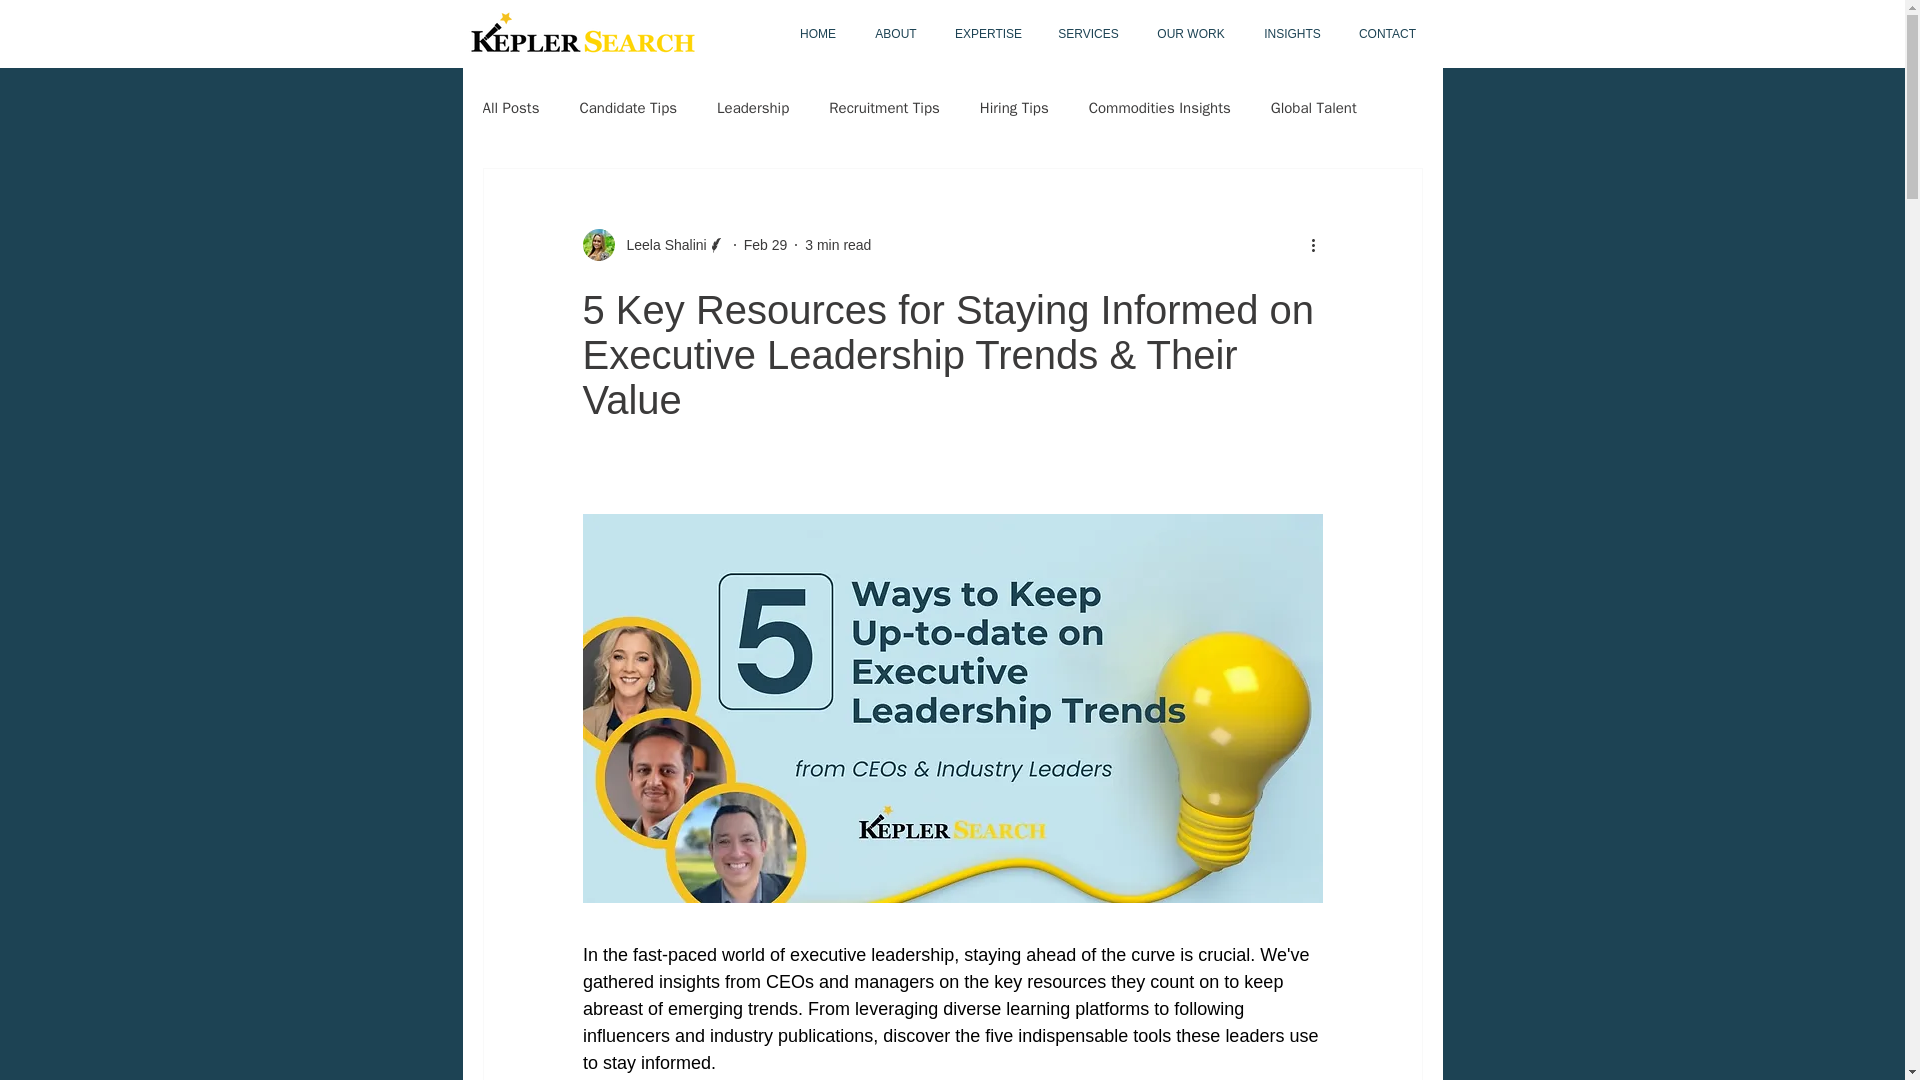  What do you see at coordinates (628, 107) in the screenshot?
I see `Candidate Tips` at bounding box center [628, 107].